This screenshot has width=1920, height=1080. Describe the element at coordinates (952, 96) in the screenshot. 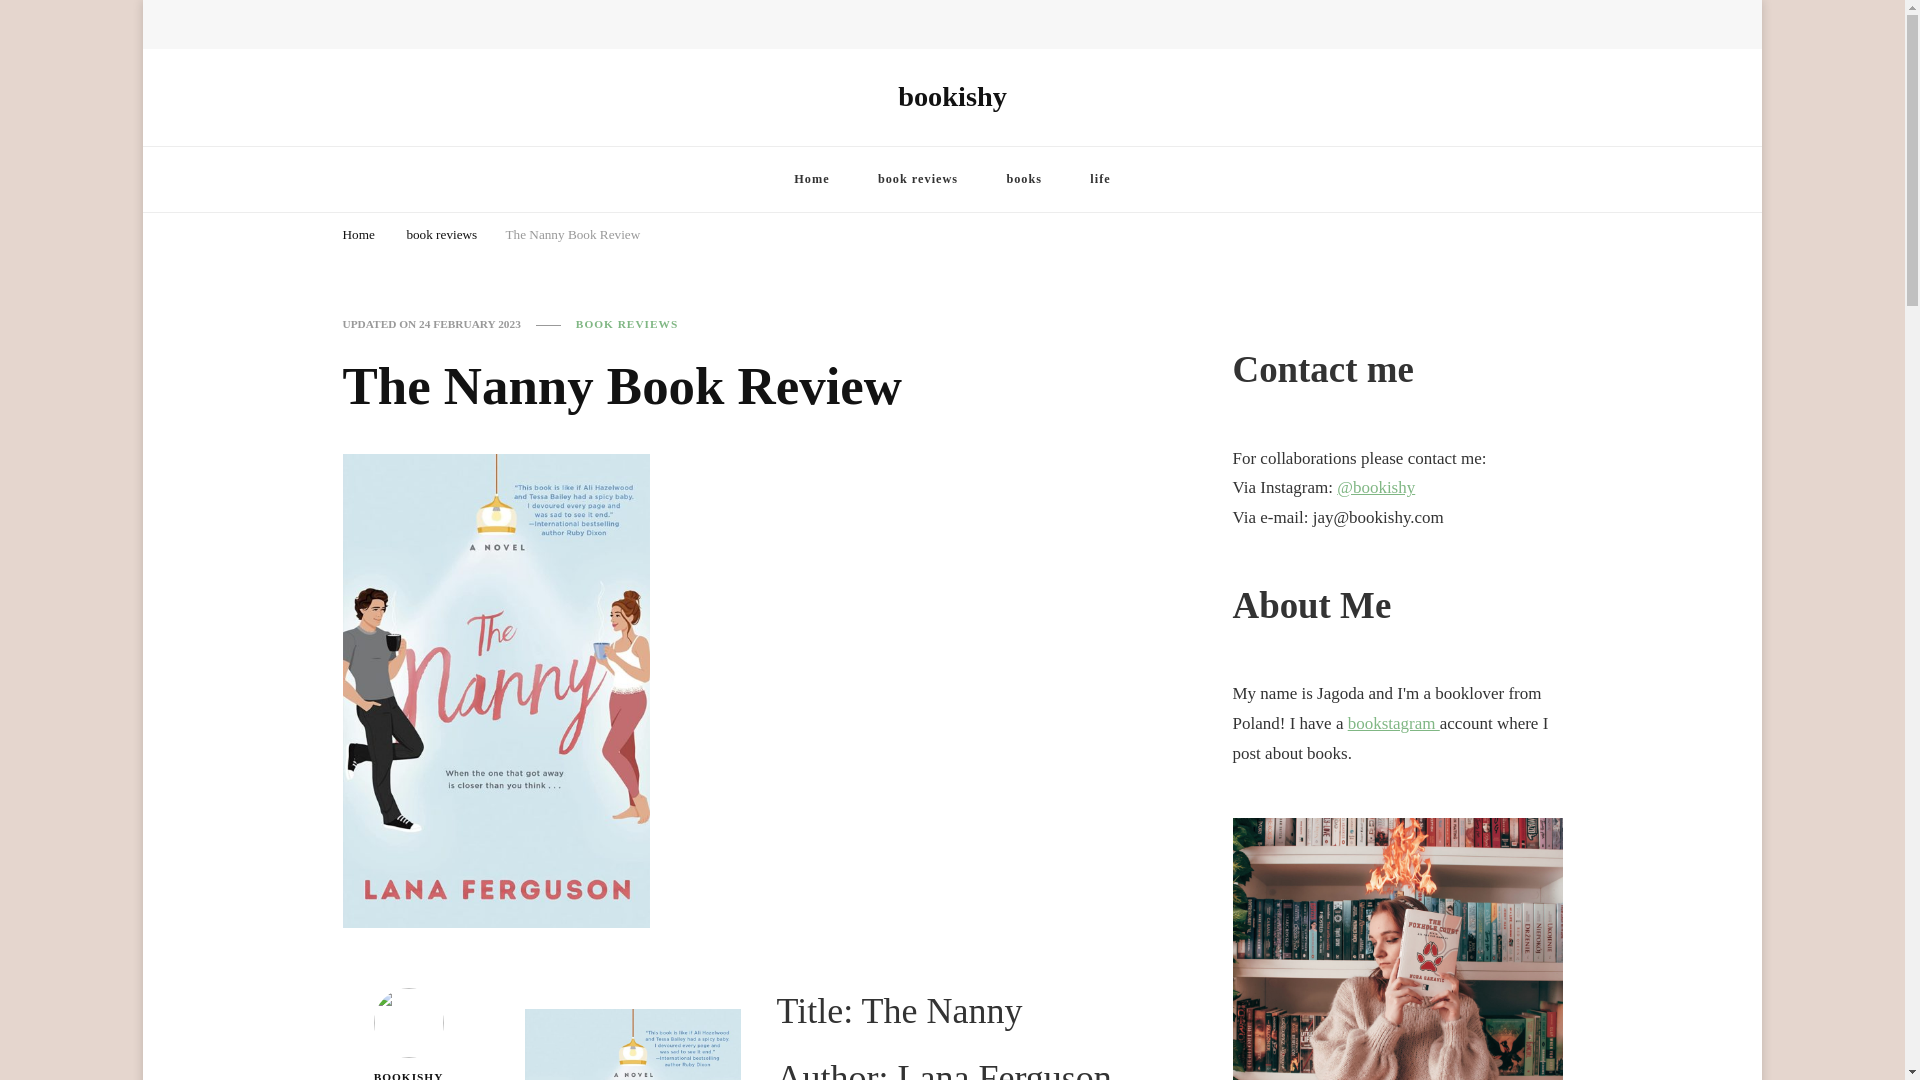

I see `bookishy` at that location.